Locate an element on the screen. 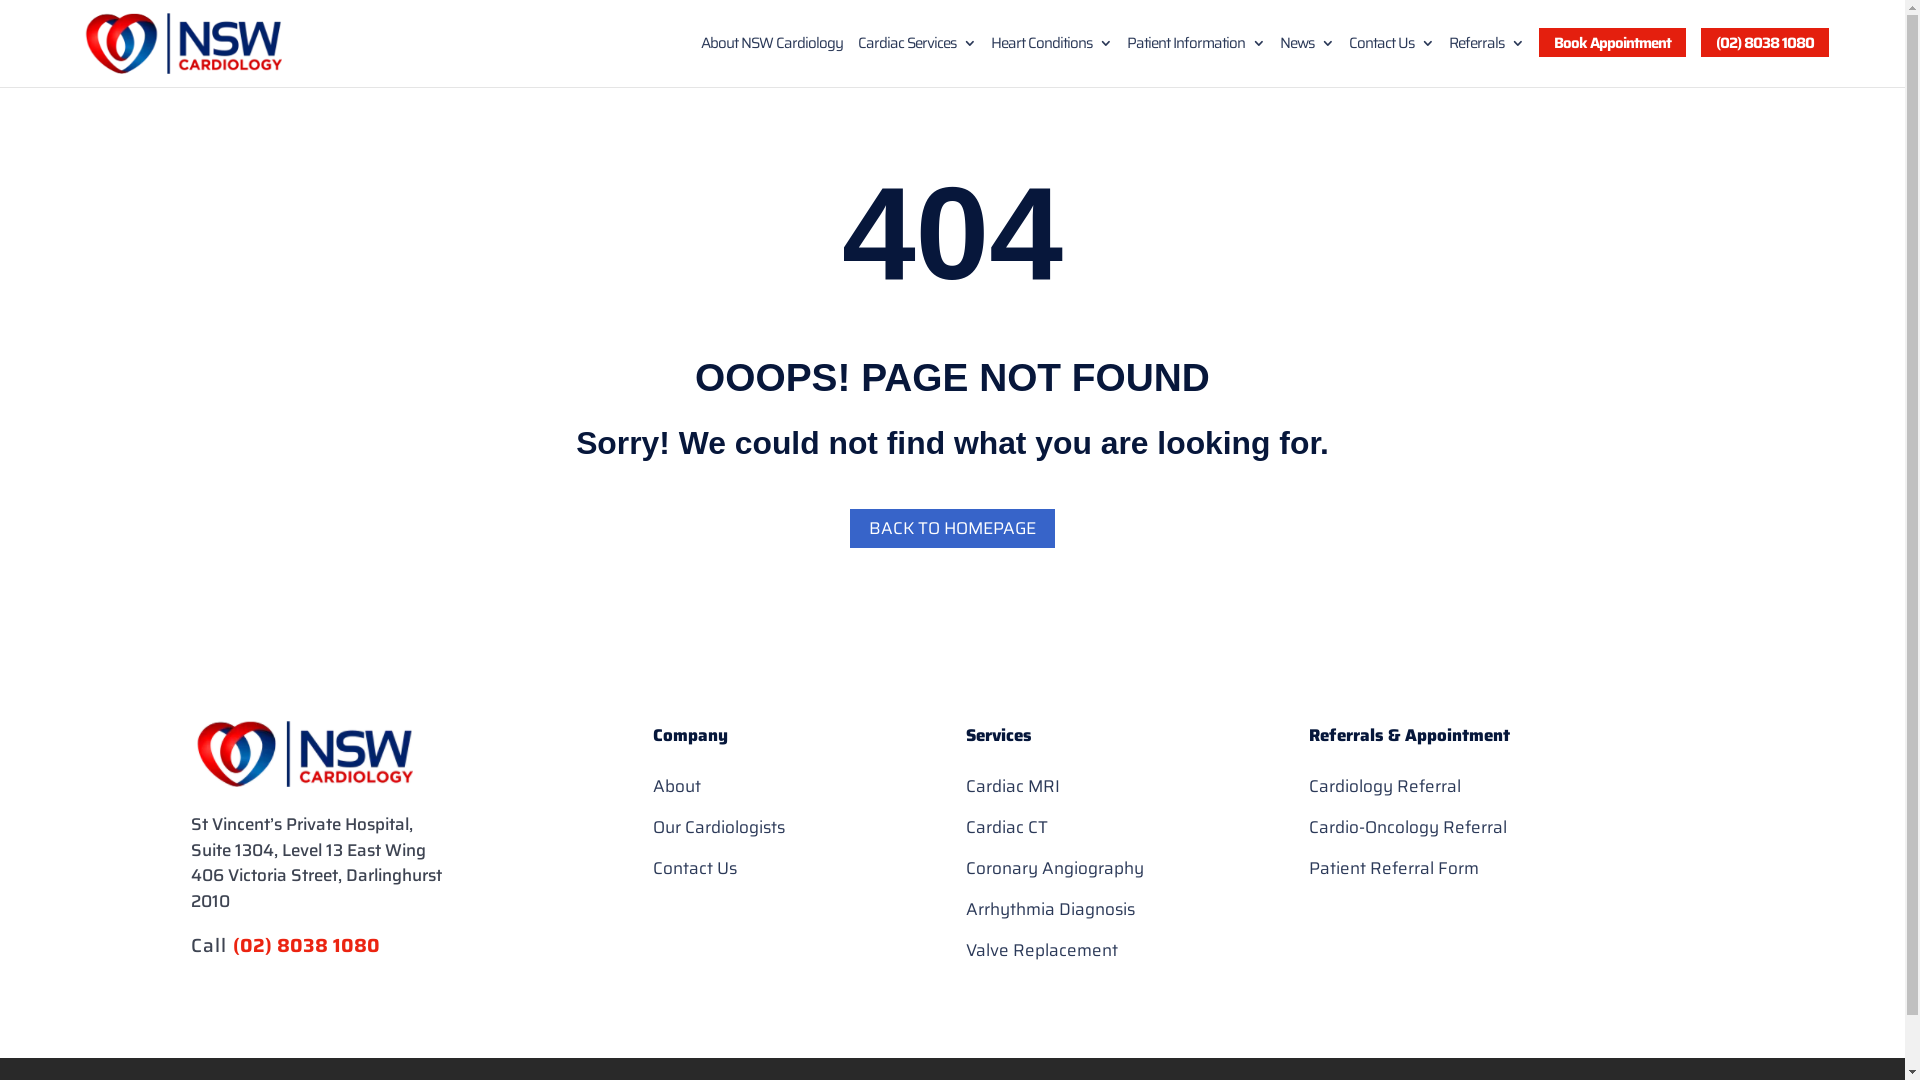 The height and width of the screenshot is (1080, 1920). Heart Conditions is located at coordinates (1052, 60).